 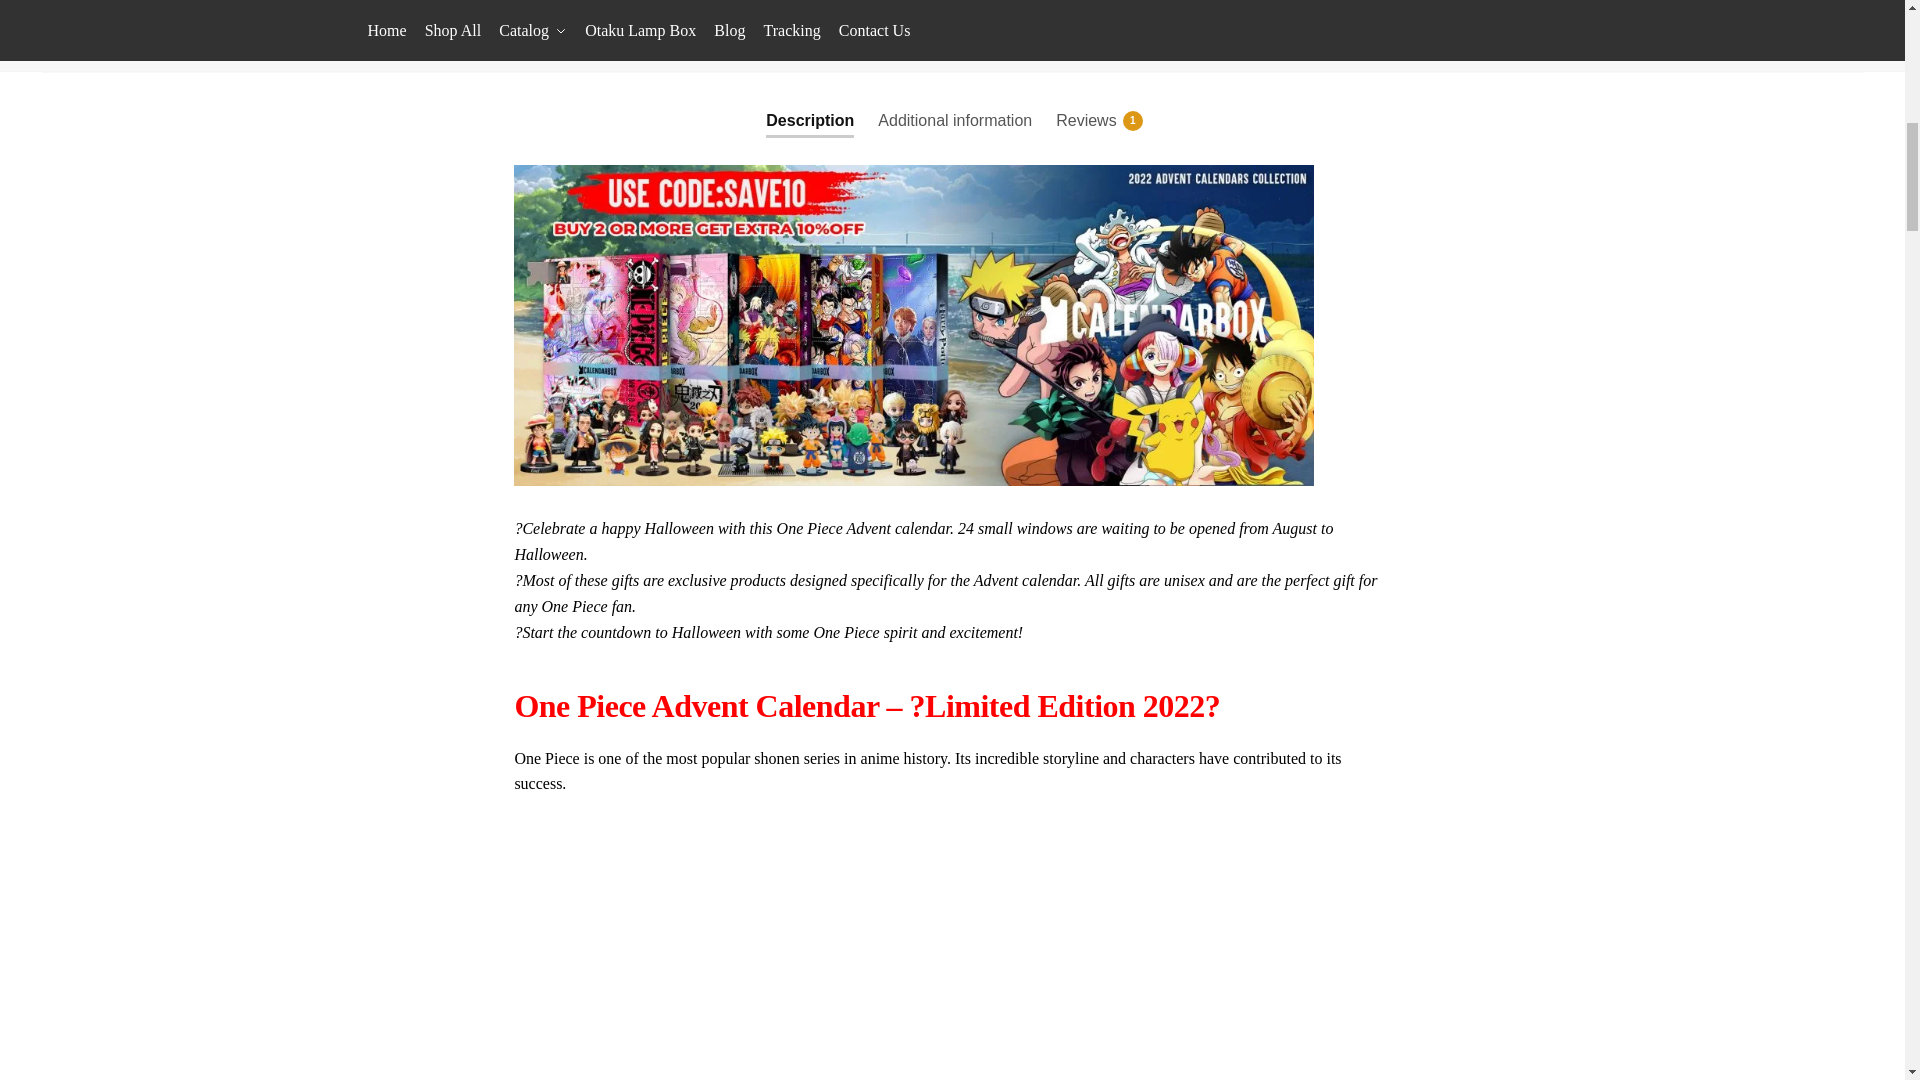 What do you see at coordinates (984, 20) in the screenshot?
I see `One Piece Advent Calendar - Adventure 2022-N2` at bounding box center [984, 20].